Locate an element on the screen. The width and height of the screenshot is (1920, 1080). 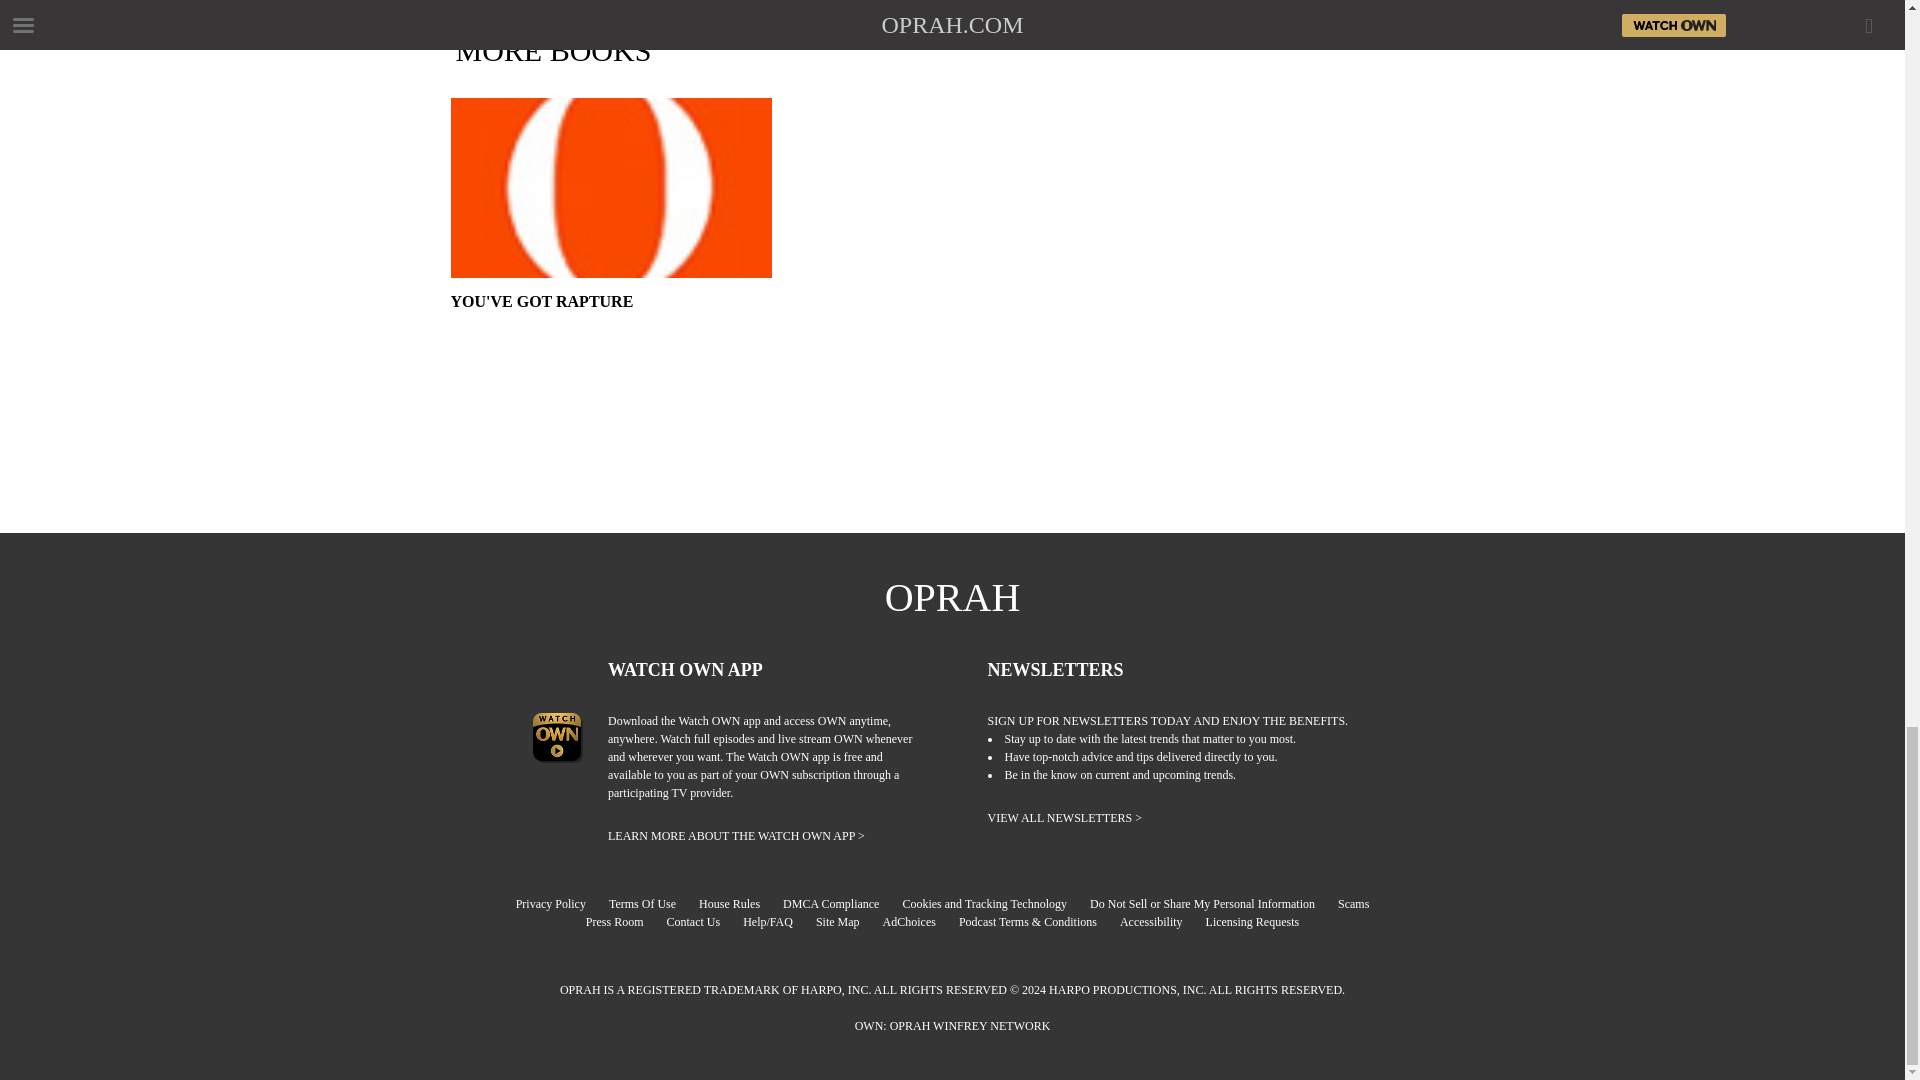
AdChoices is located at coordinates (920, 921).